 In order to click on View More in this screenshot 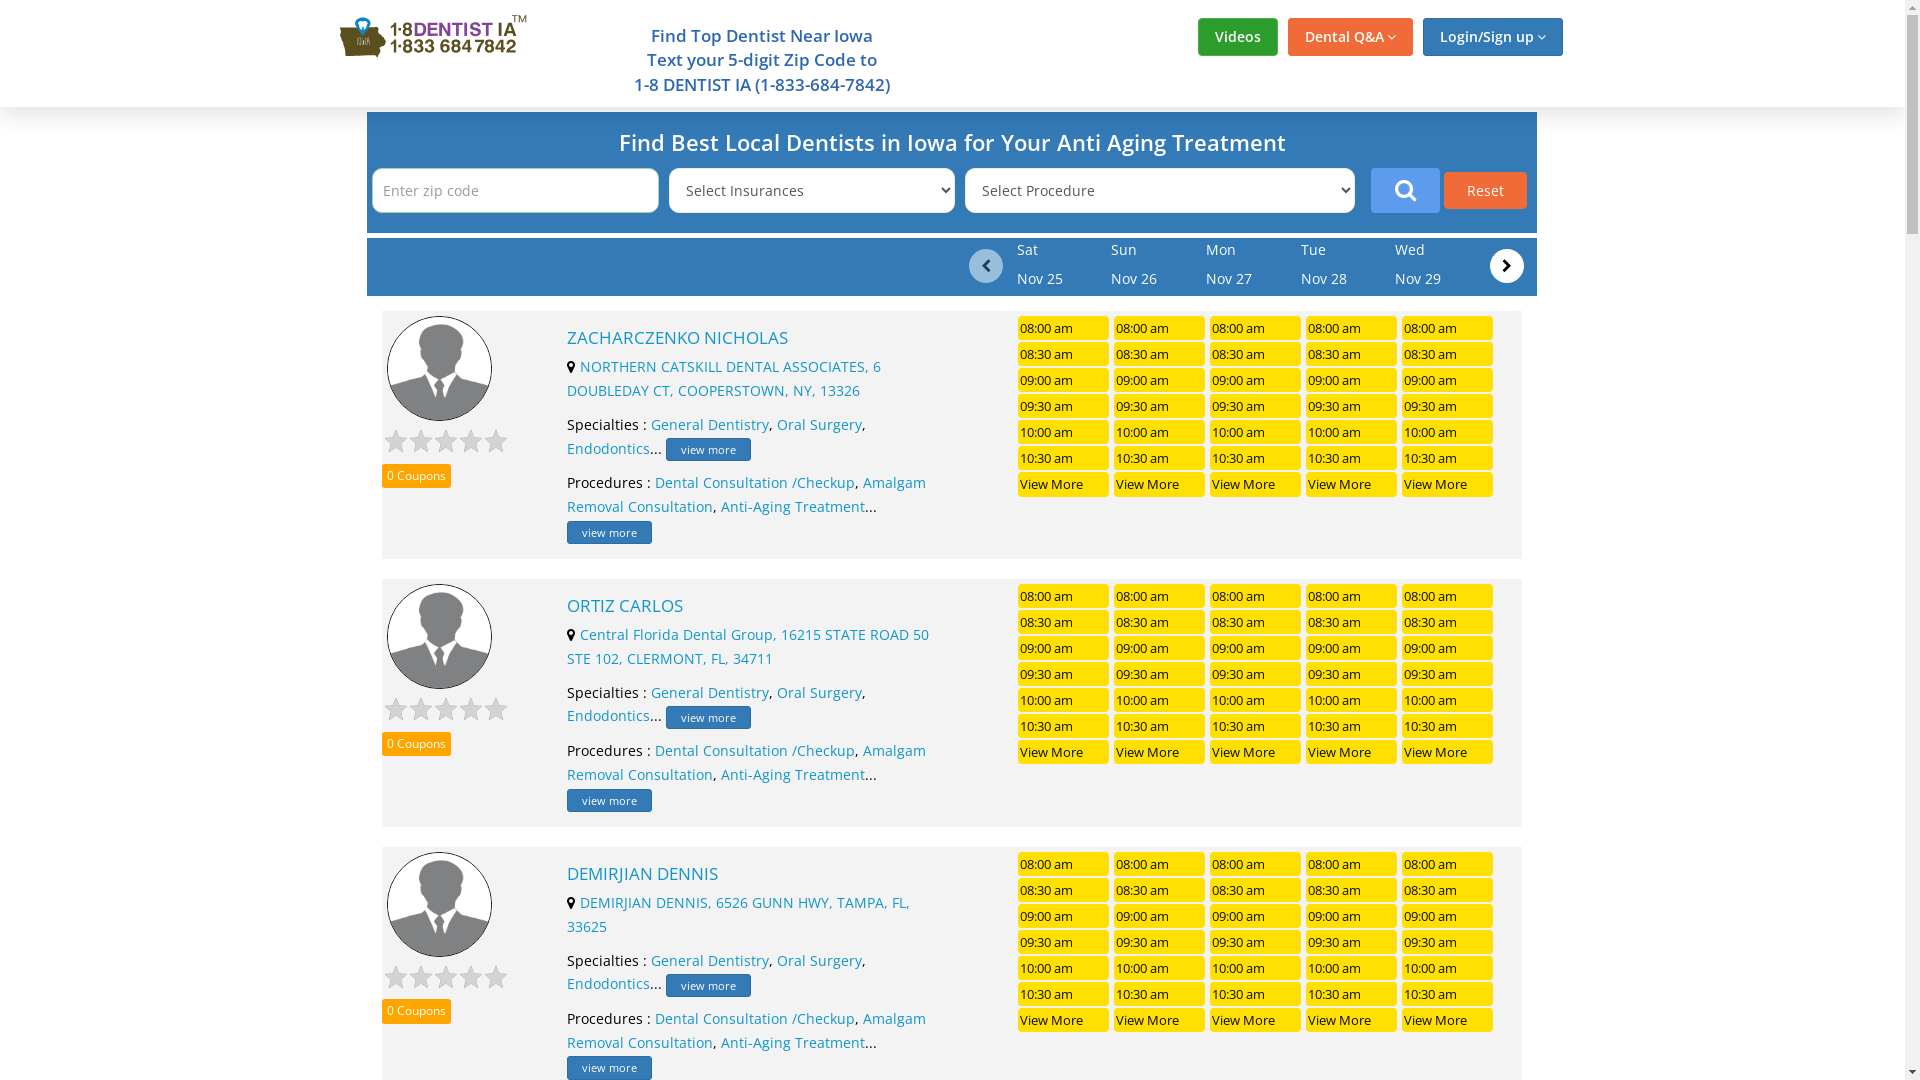, I will do `click(1063, 1020)`.